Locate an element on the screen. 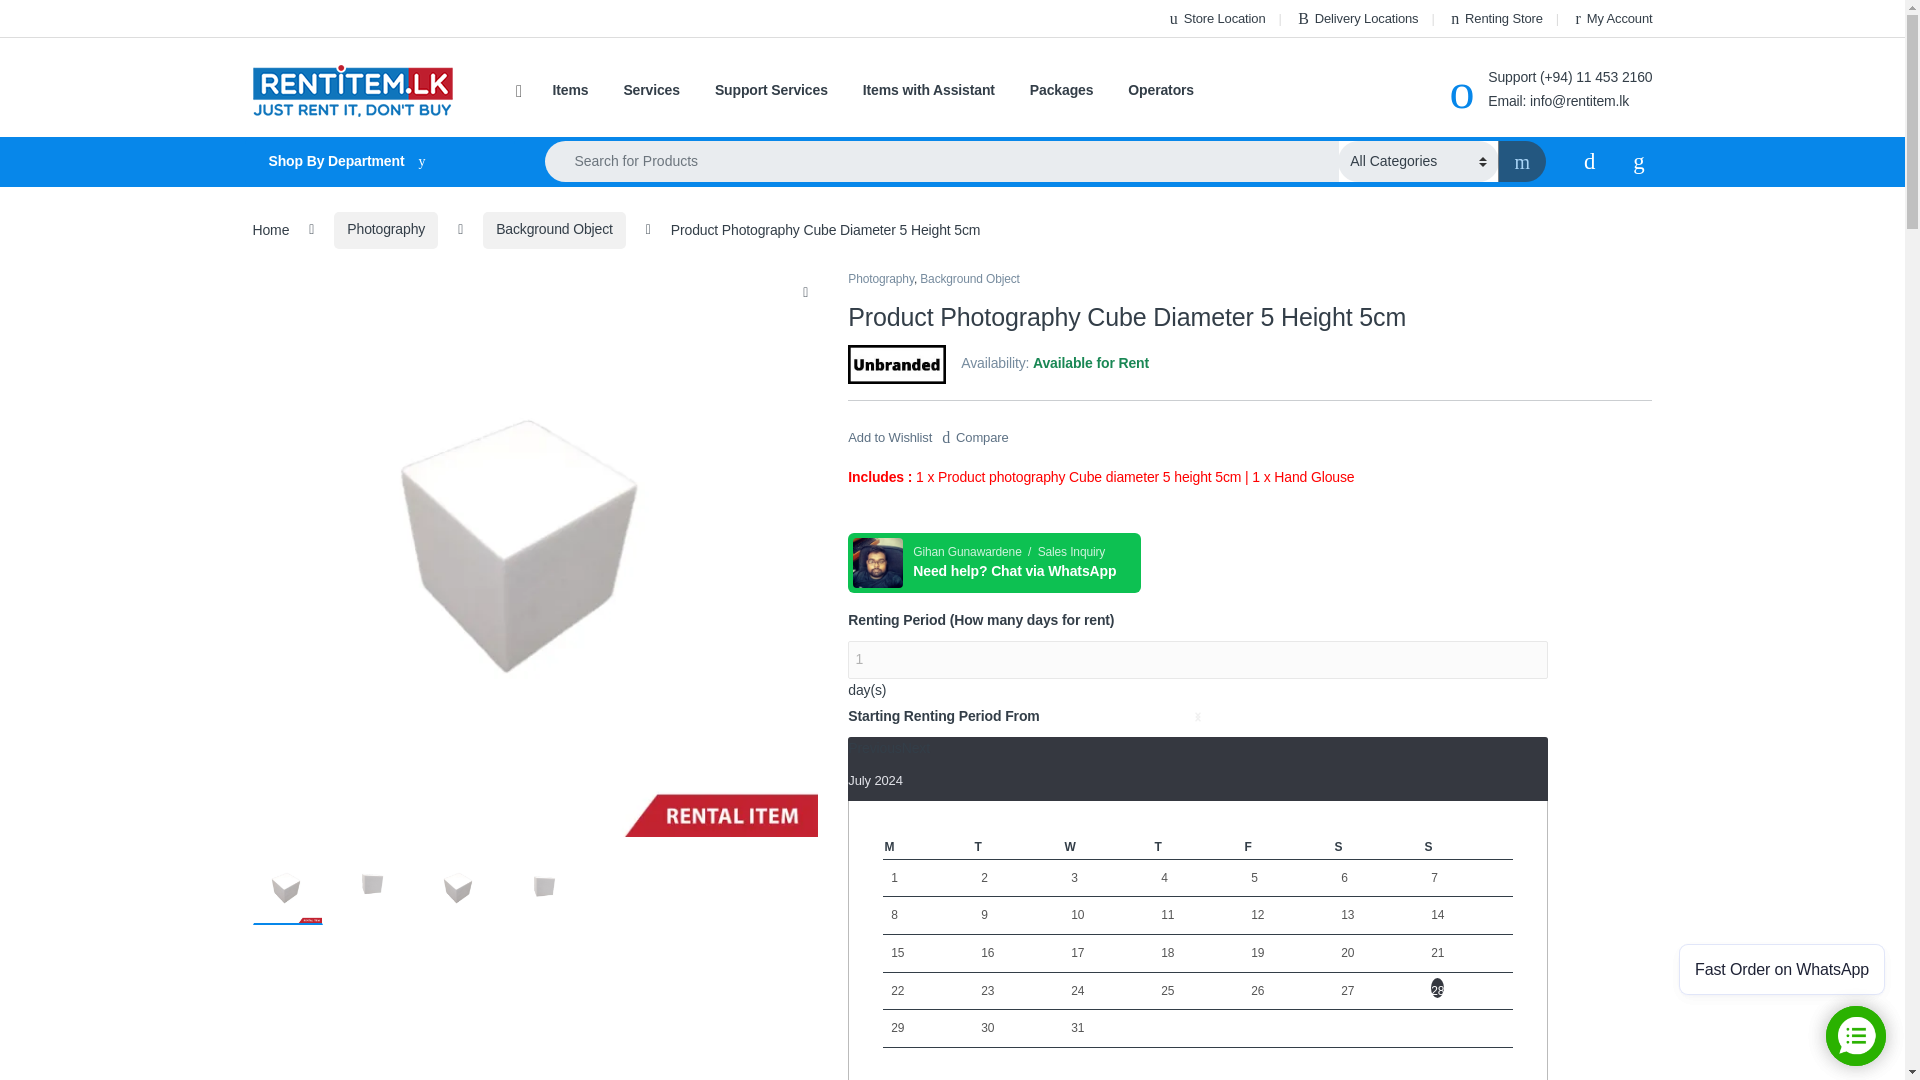 The width and height of the screenshot is (1920, 1080). 1 is located at coordinates (1198, 660).